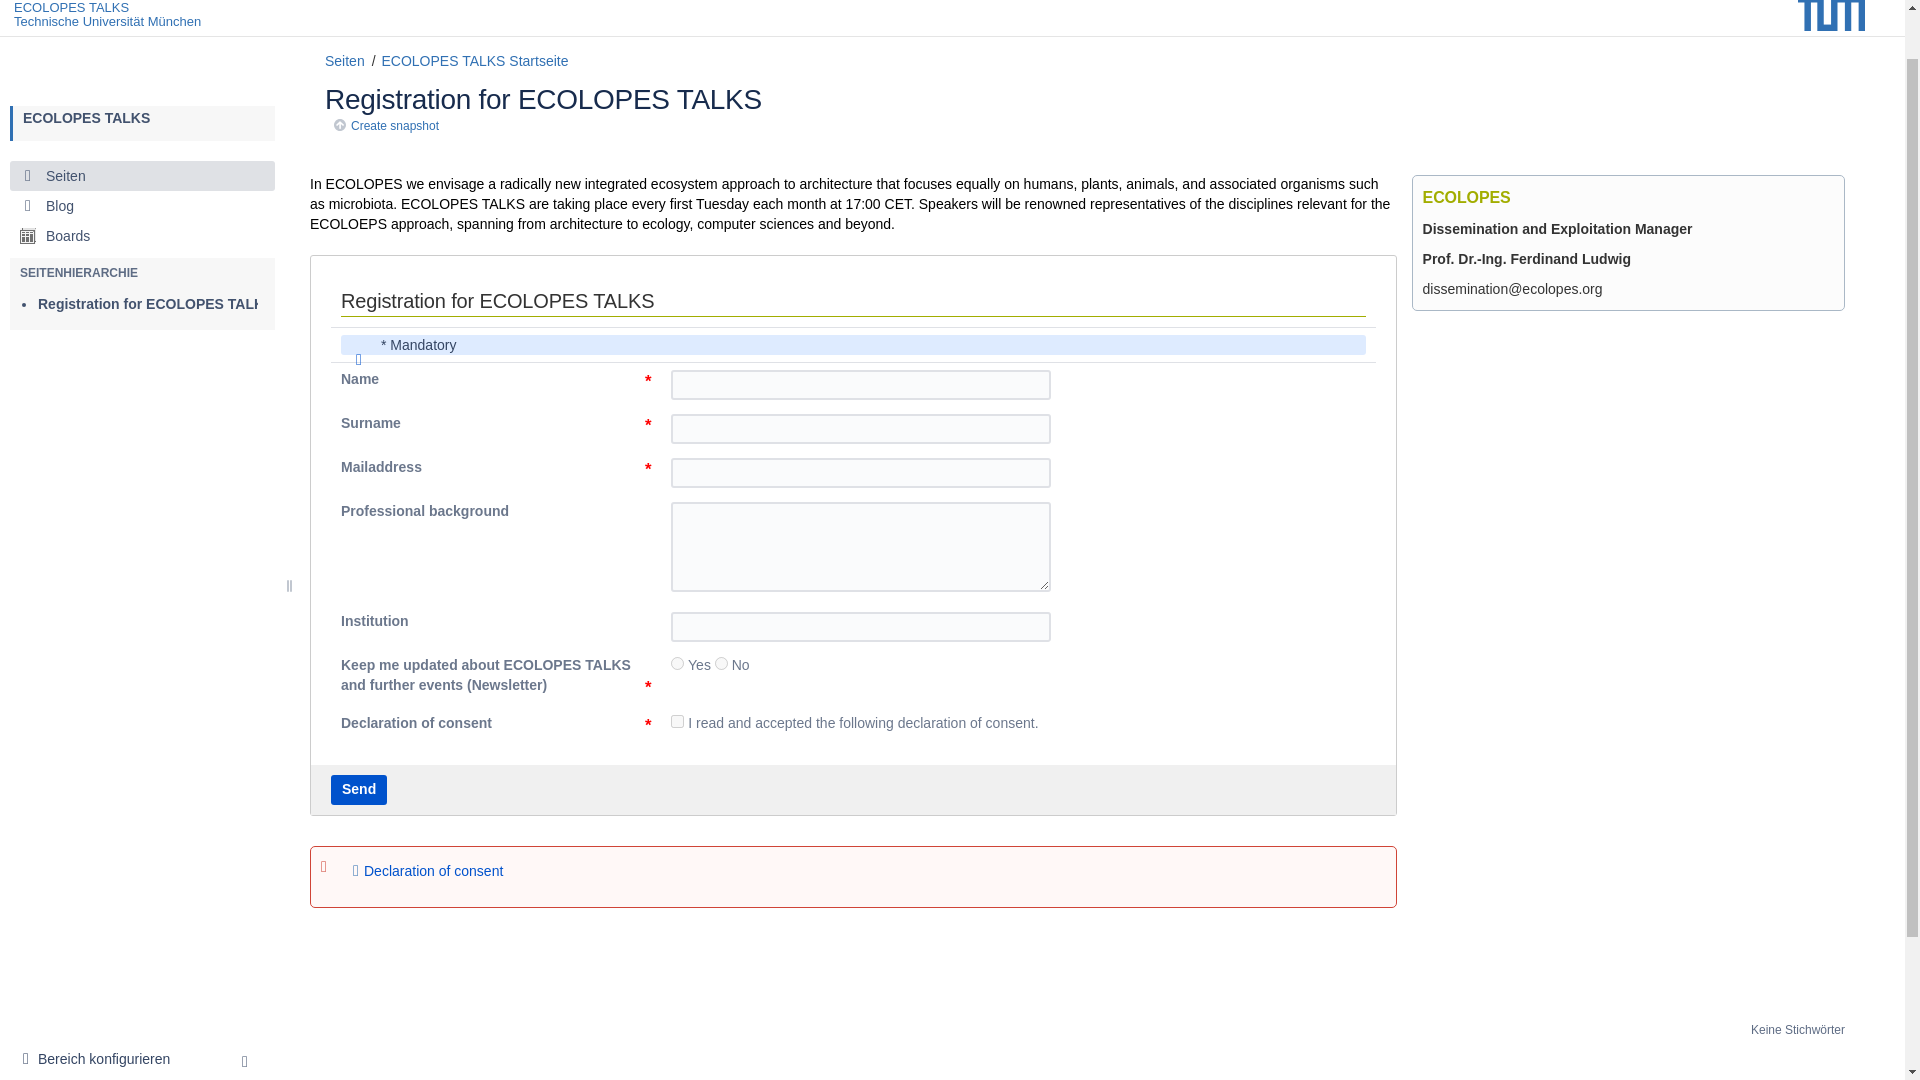 Image resolution: width=1920 pixels, height=1080 pixels. I want to click on 1, so click(676, 662).